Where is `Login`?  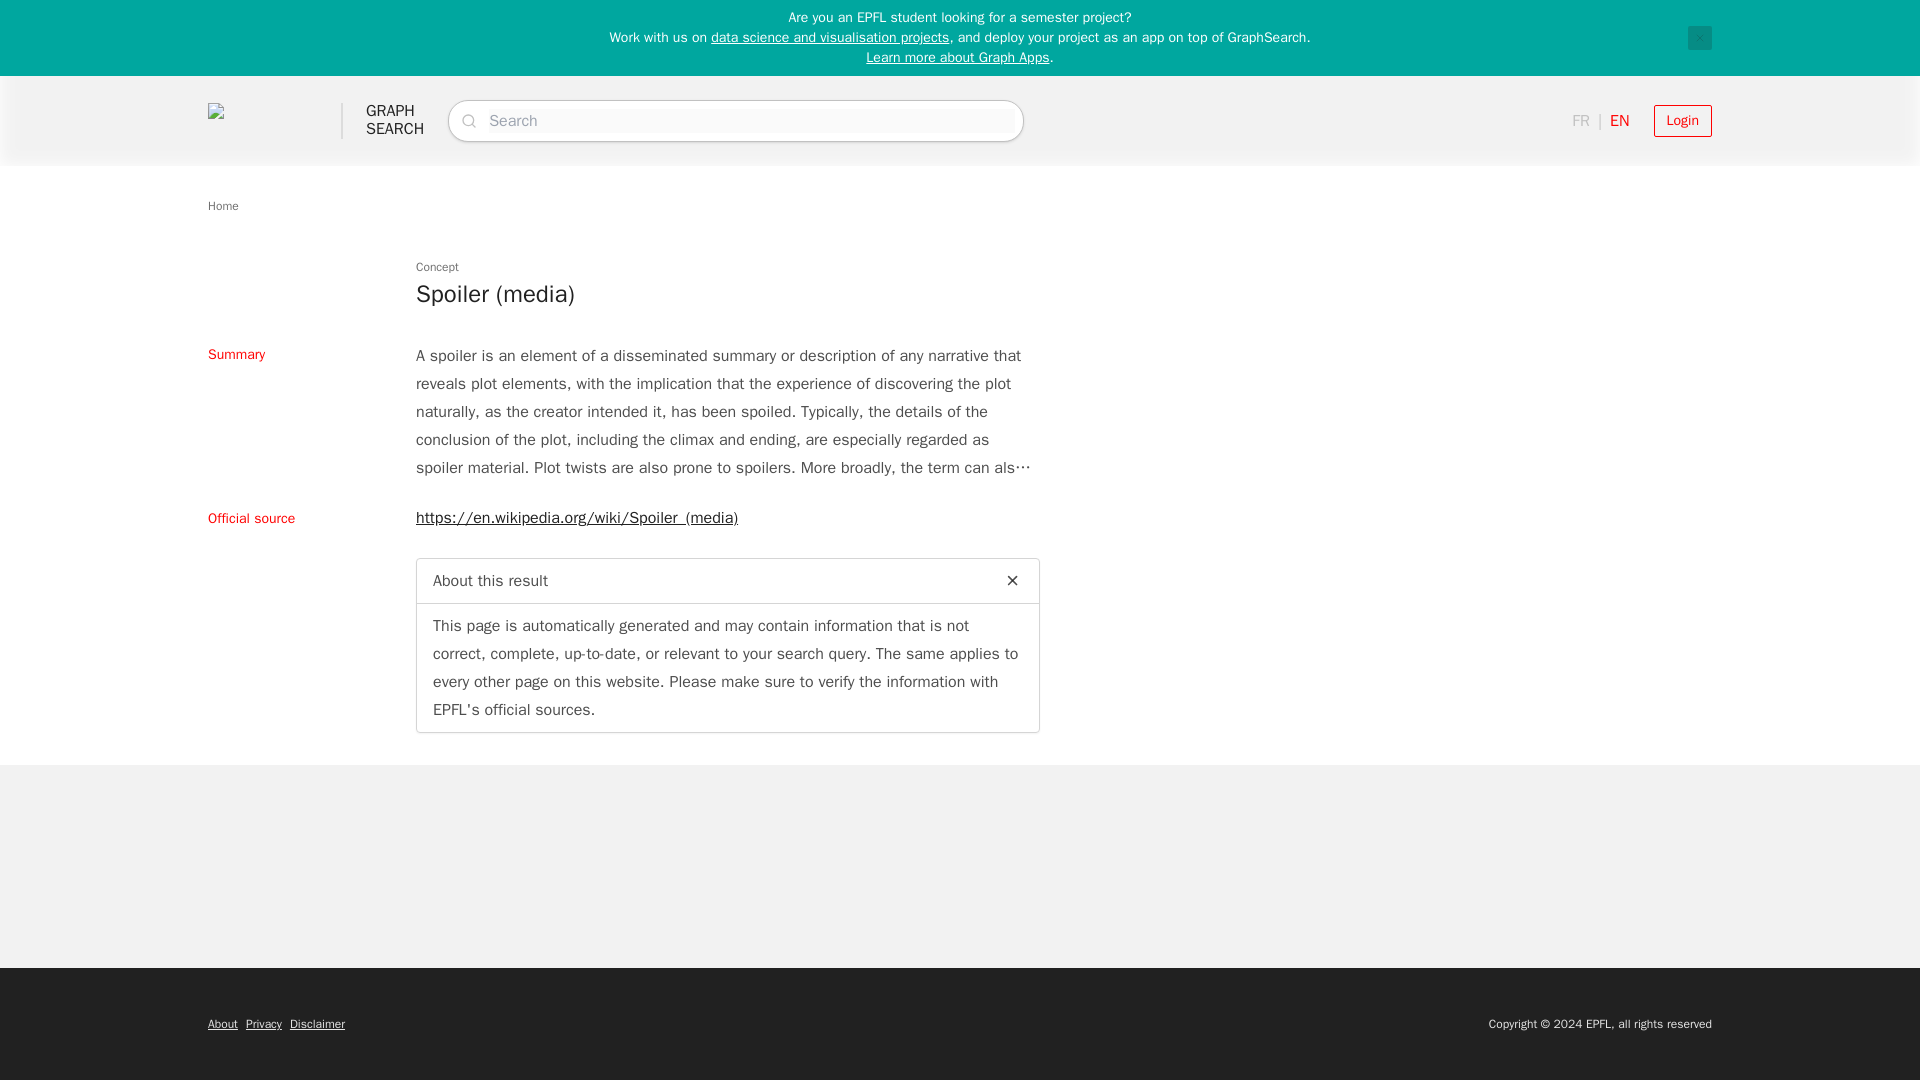
Login is located at coordinates (222, 1024).